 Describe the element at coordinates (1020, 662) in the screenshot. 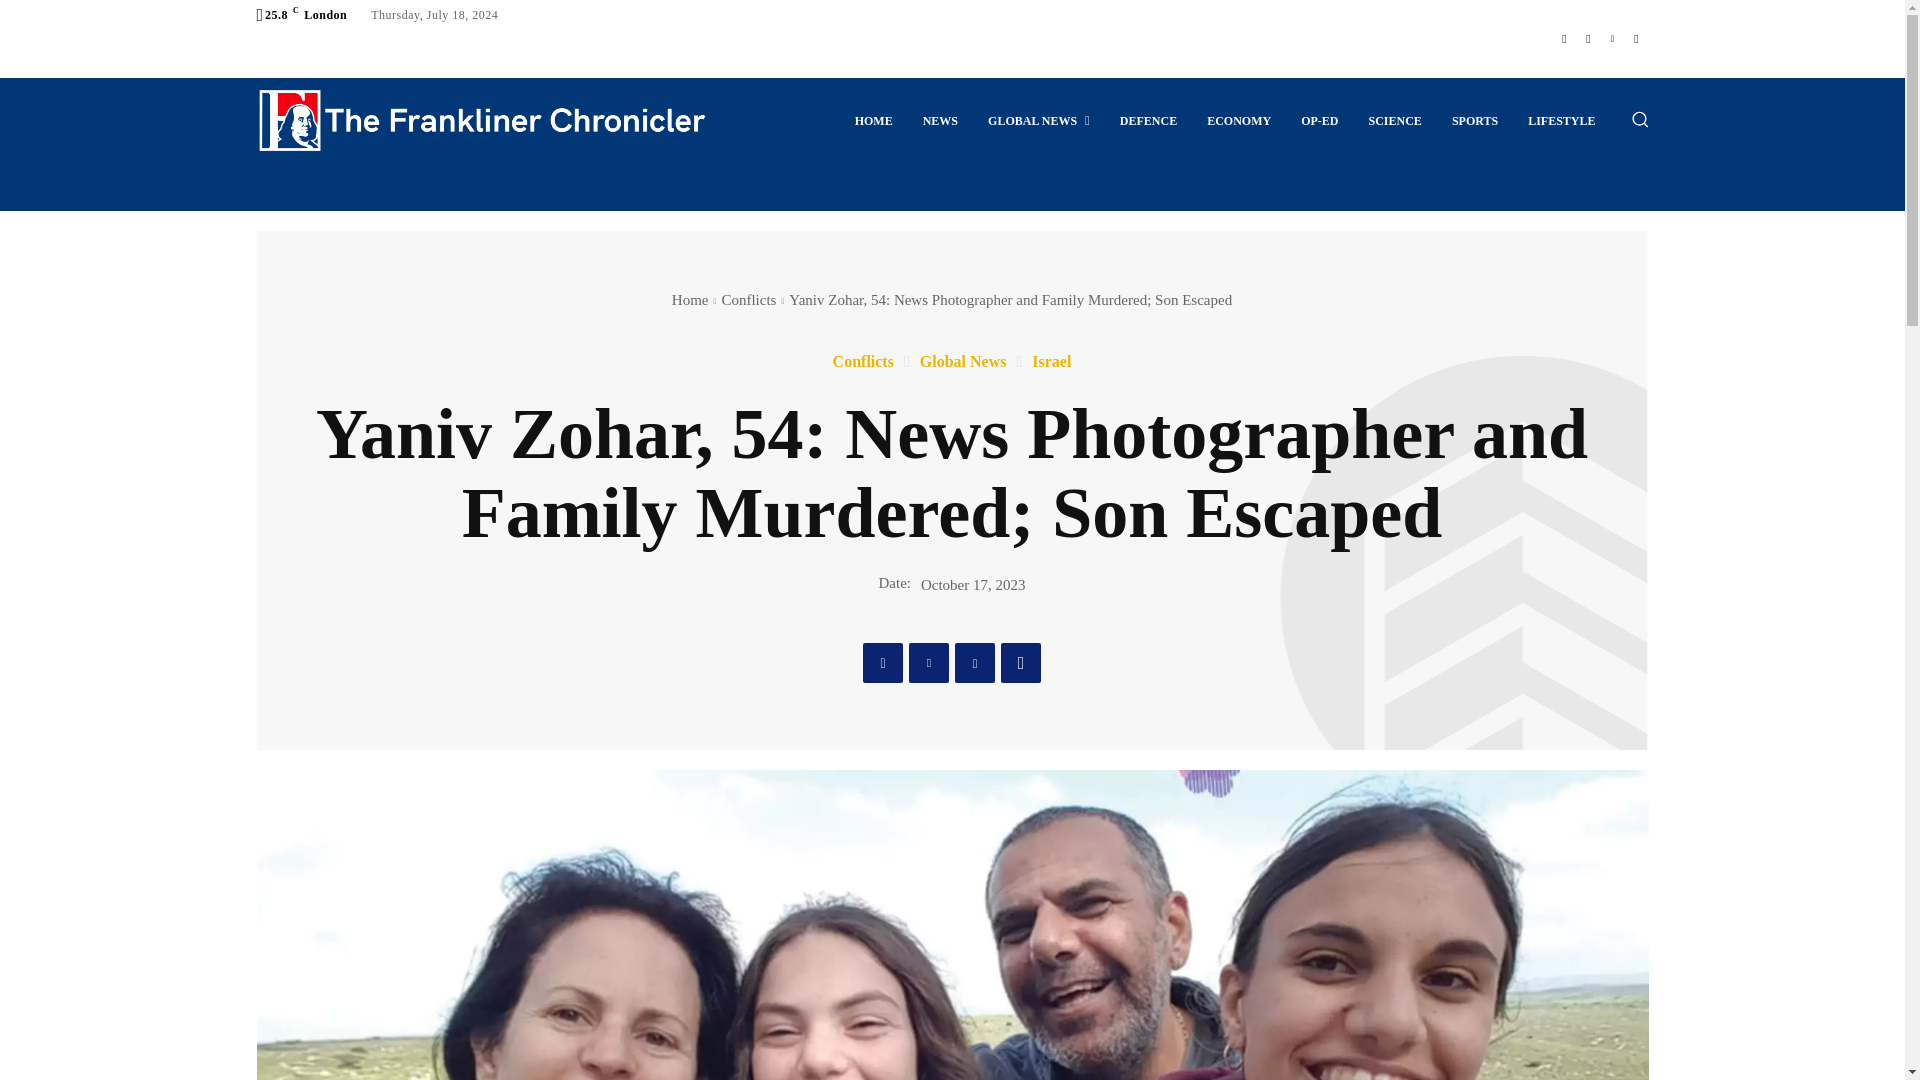

I see `WhatsApp` at that location.